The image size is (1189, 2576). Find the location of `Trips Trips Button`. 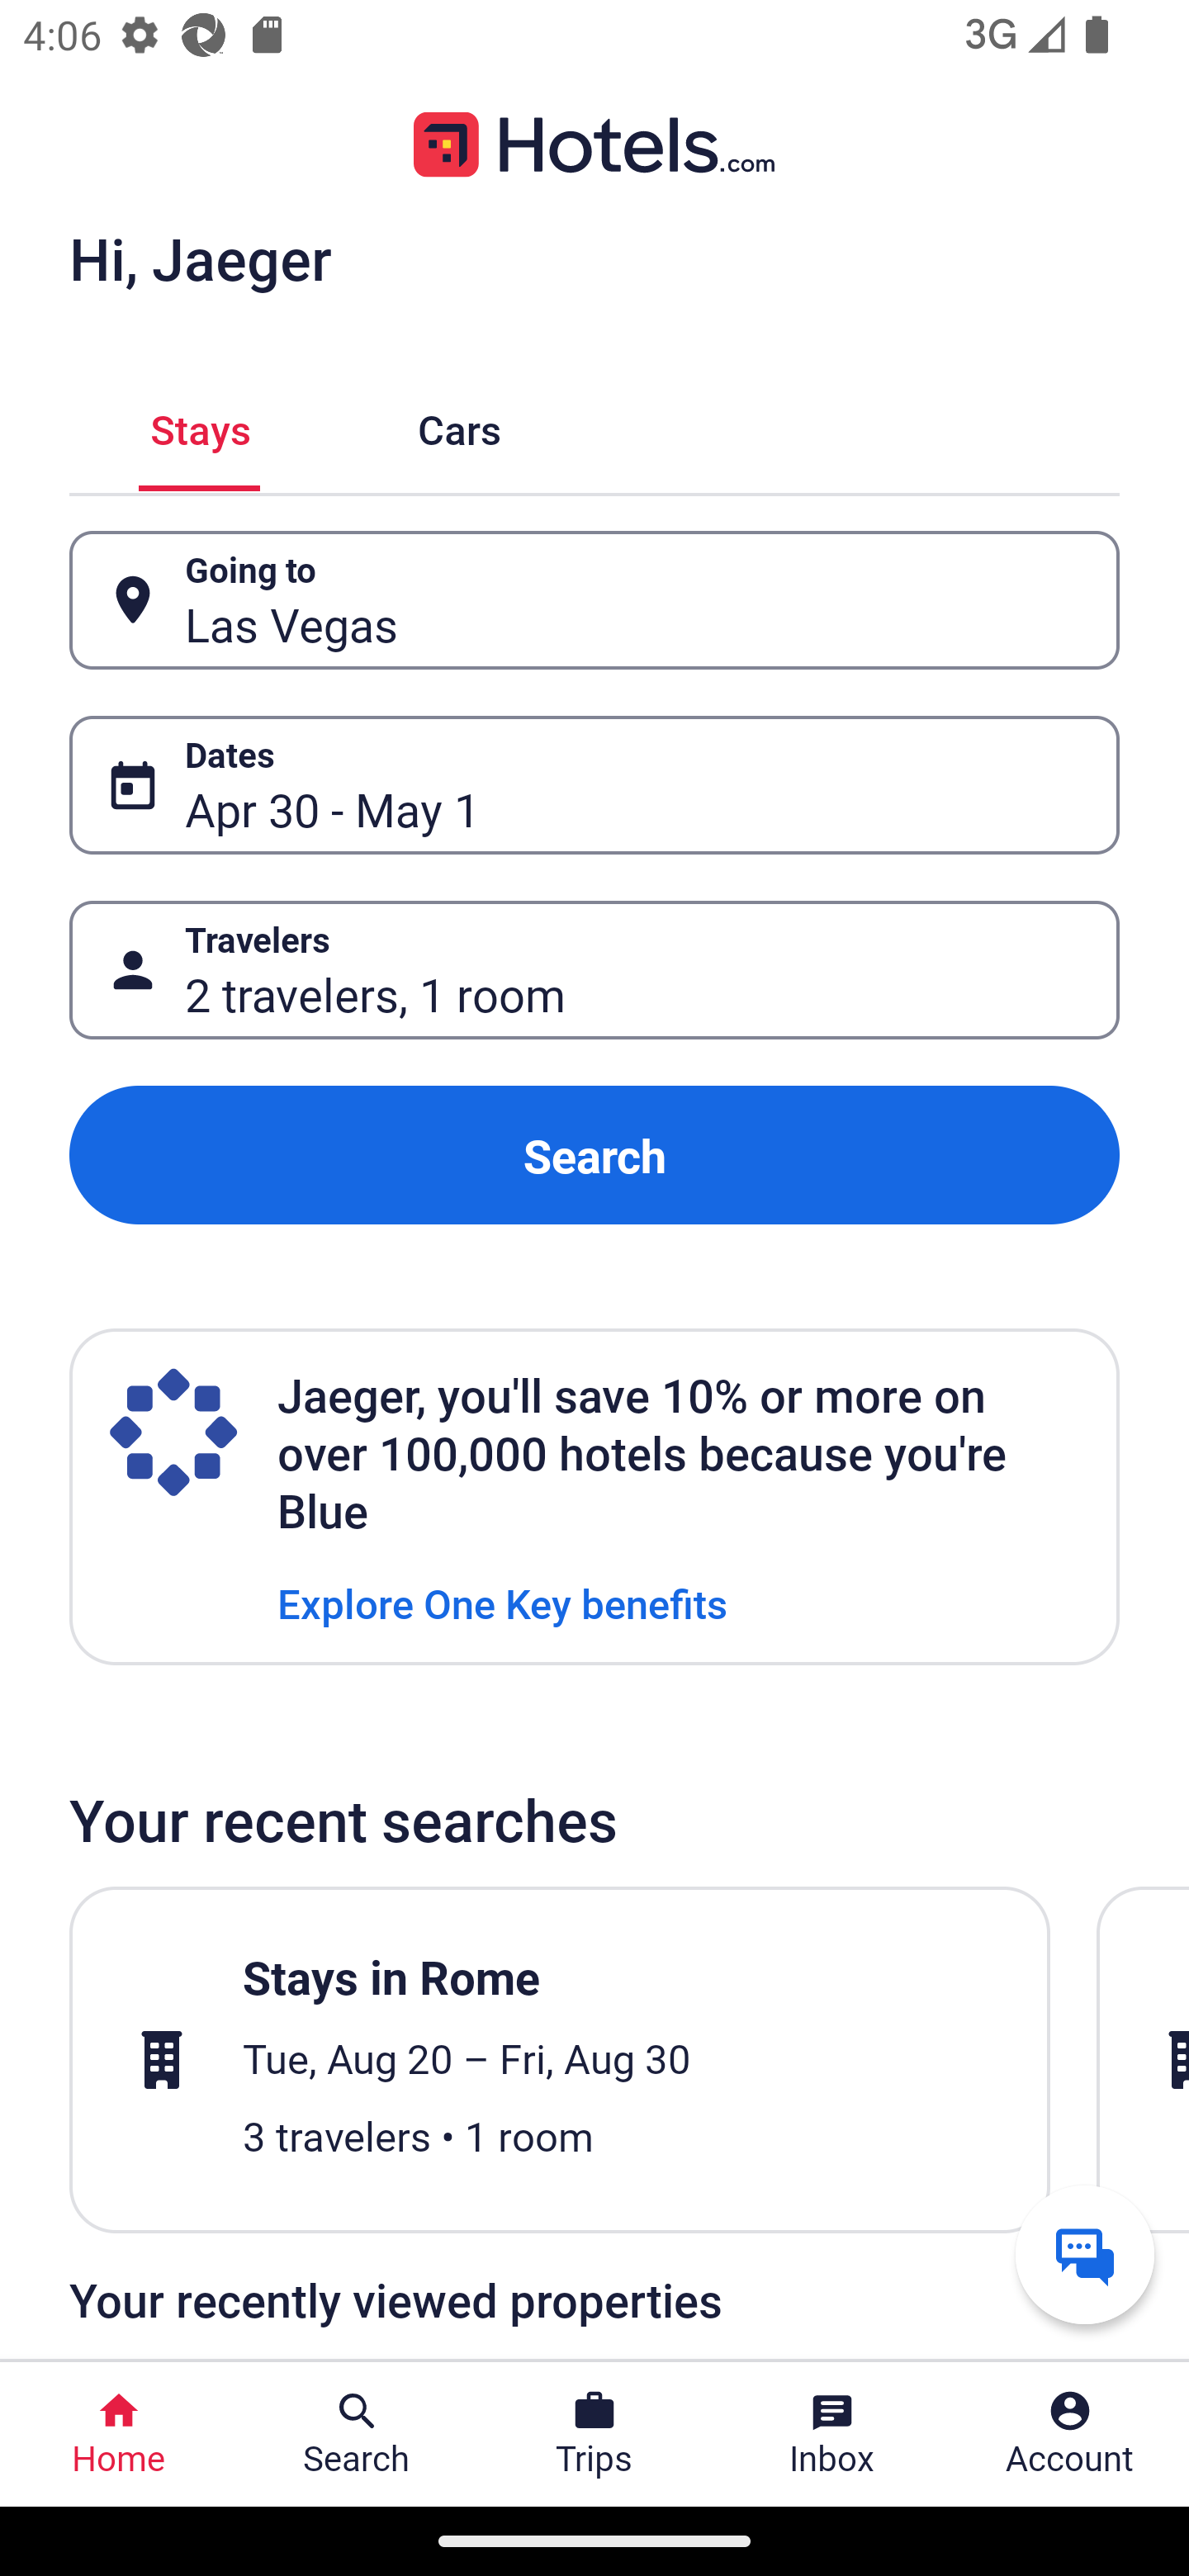

Trips Trips Button is located at coordinates (594, 2434).